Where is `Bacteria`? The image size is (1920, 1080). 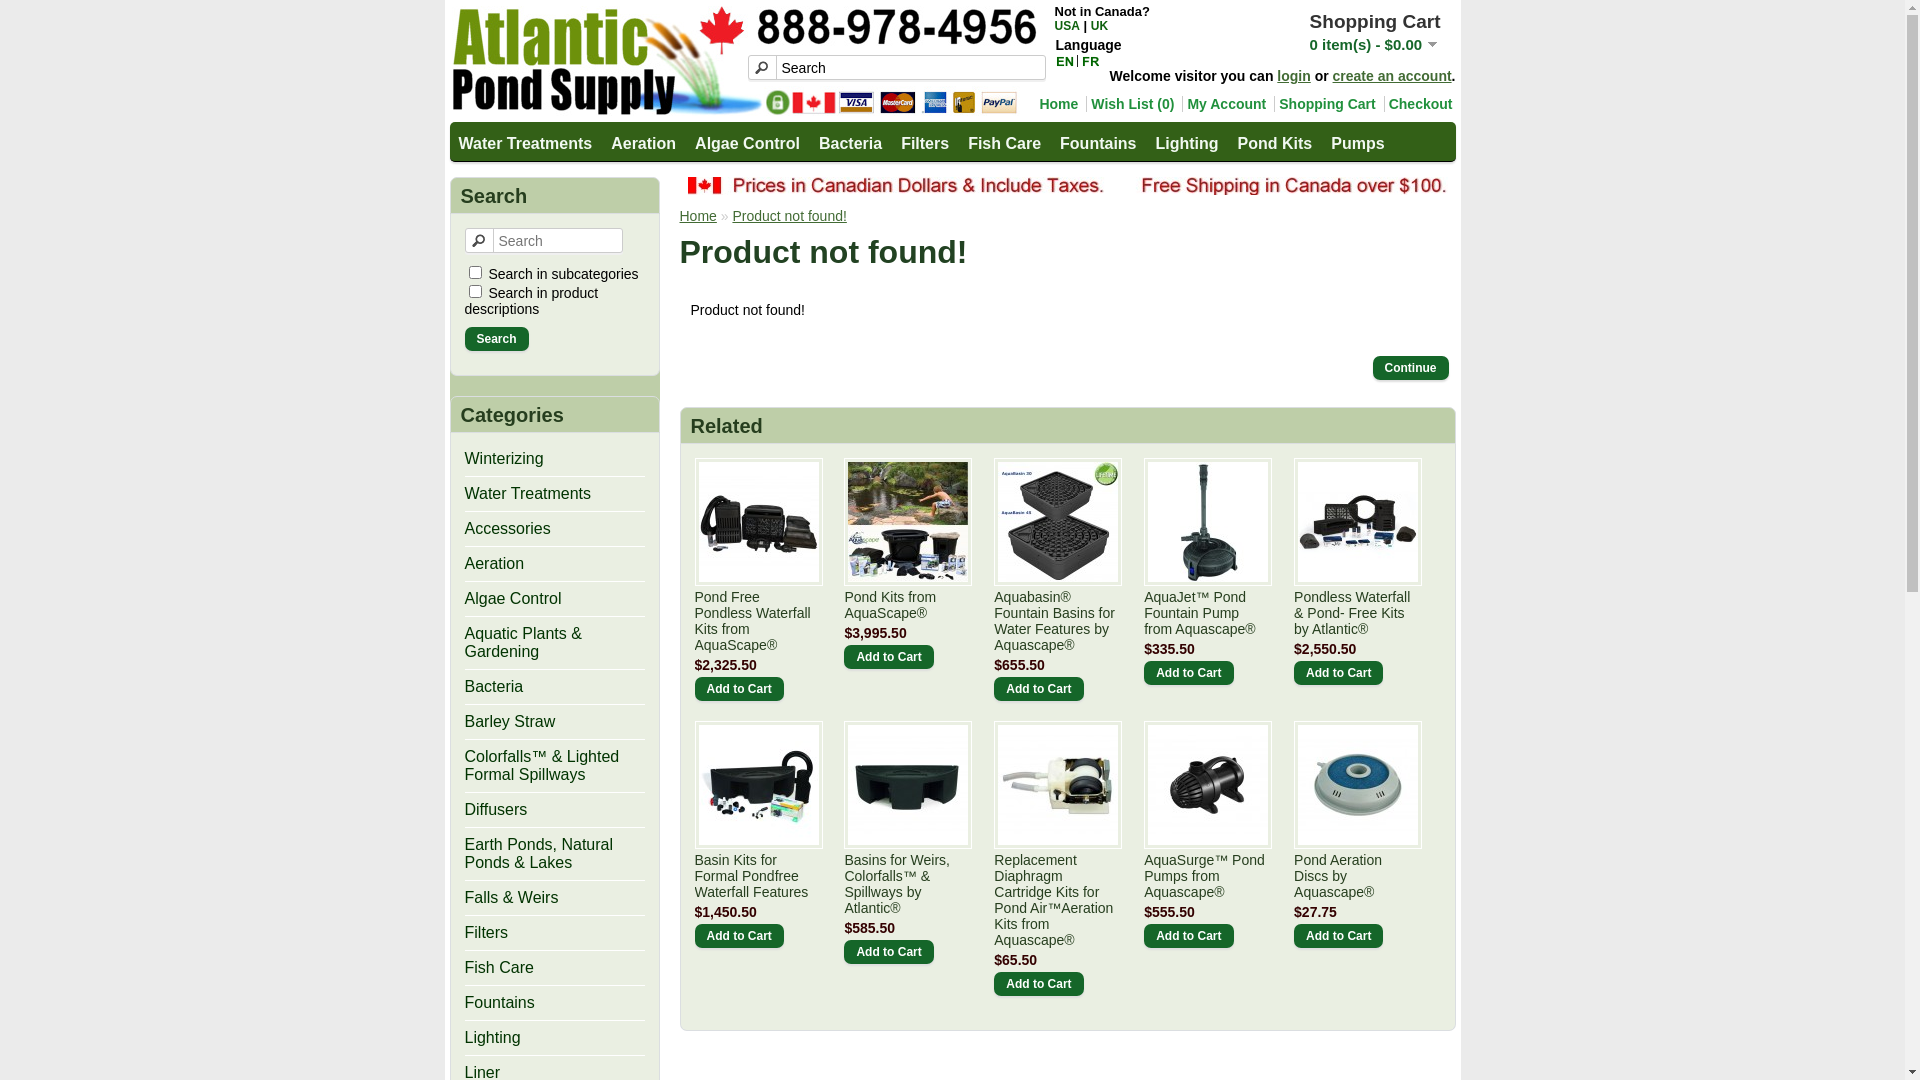 Bacteria is located at coordinates (494, 686).